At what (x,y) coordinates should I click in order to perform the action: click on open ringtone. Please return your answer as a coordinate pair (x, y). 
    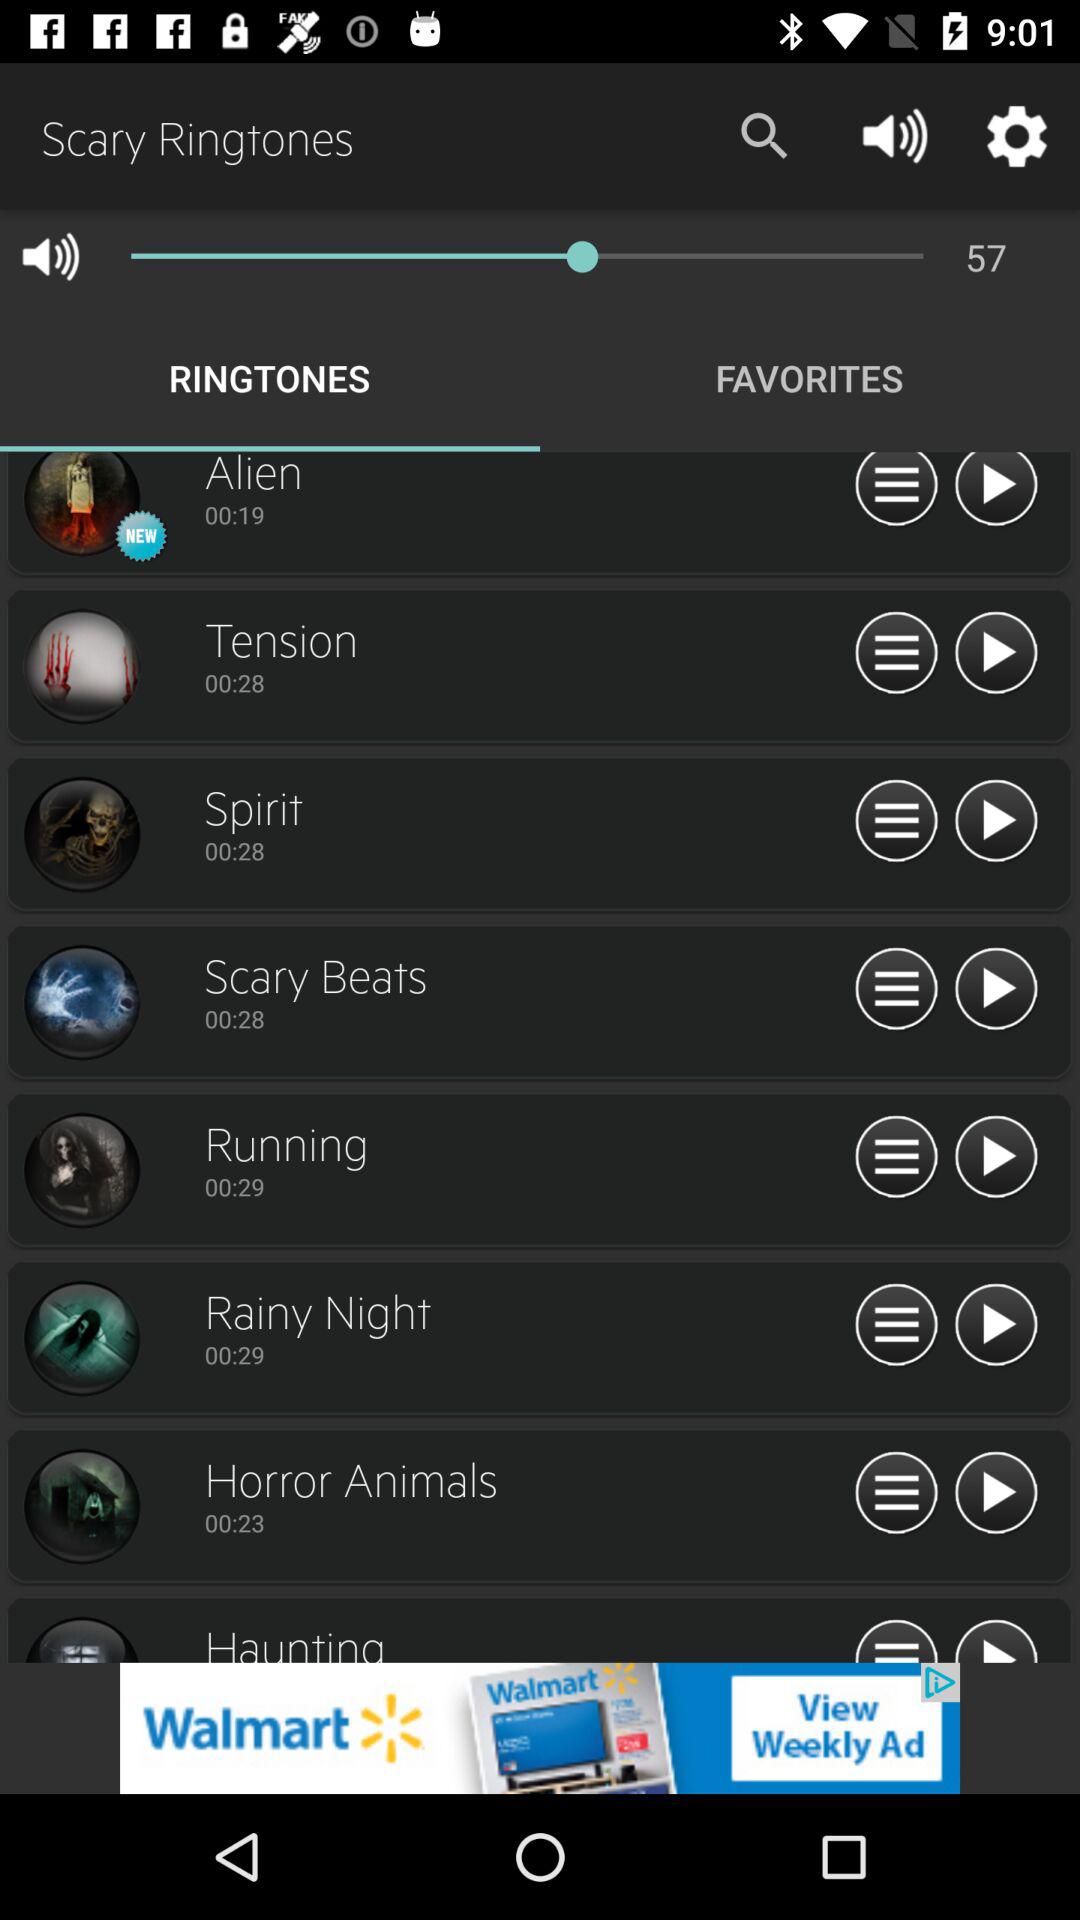
    Looking at the image, I should click on (896, 1158).